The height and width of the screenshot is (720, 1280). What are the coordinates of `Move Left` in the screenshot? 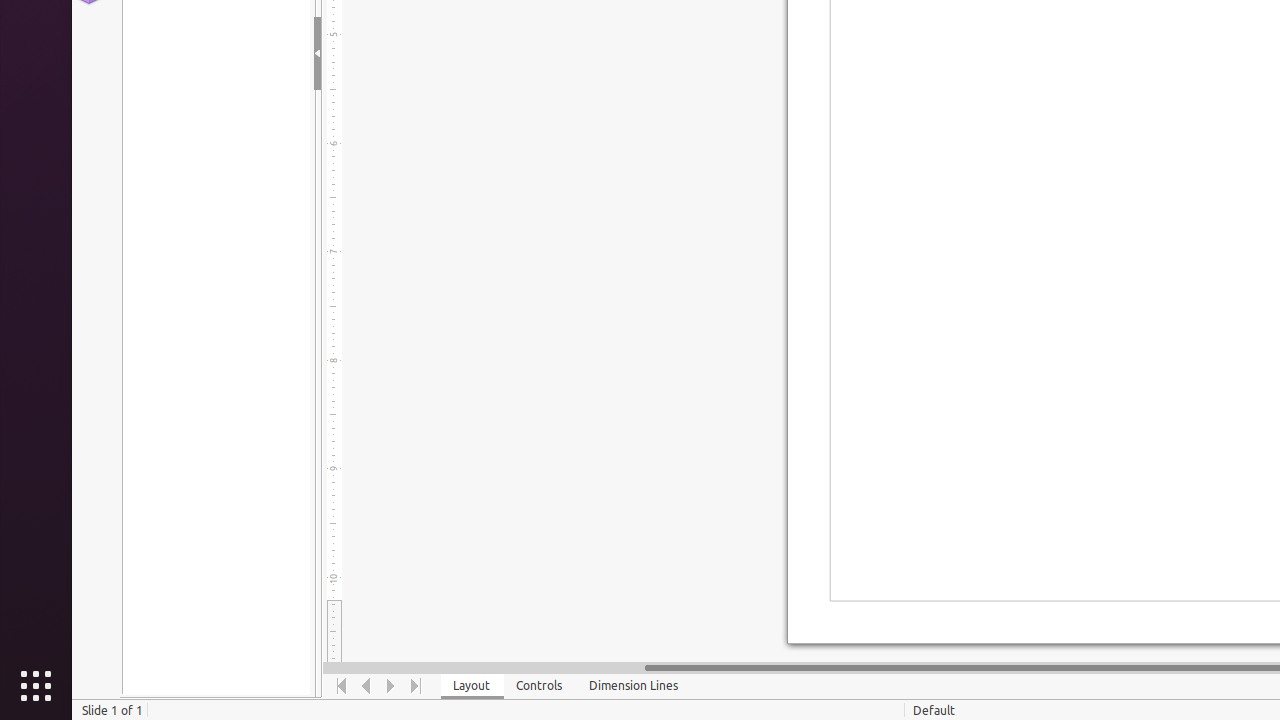 It's located at (366, 686).